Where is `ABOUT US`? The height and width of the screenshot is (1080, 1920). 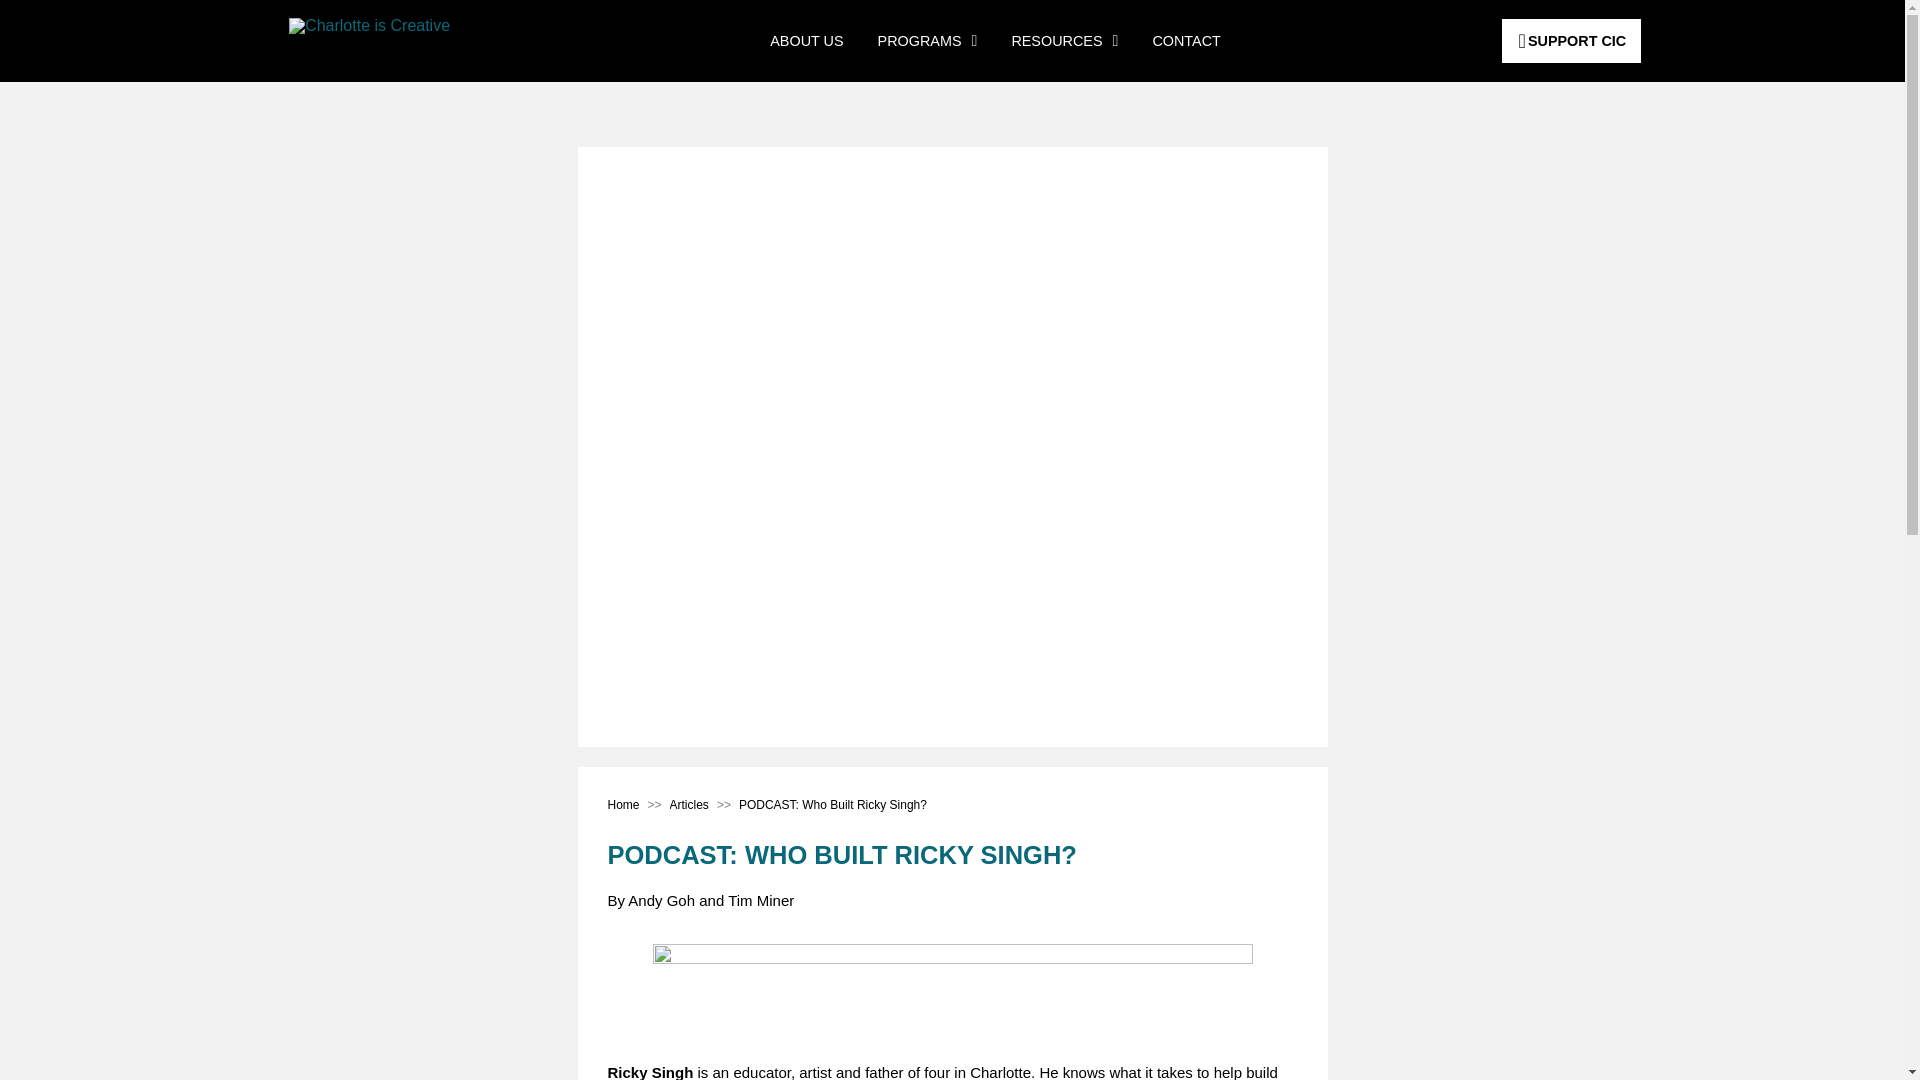
ABOUT US is located at coordinates (806, 40).